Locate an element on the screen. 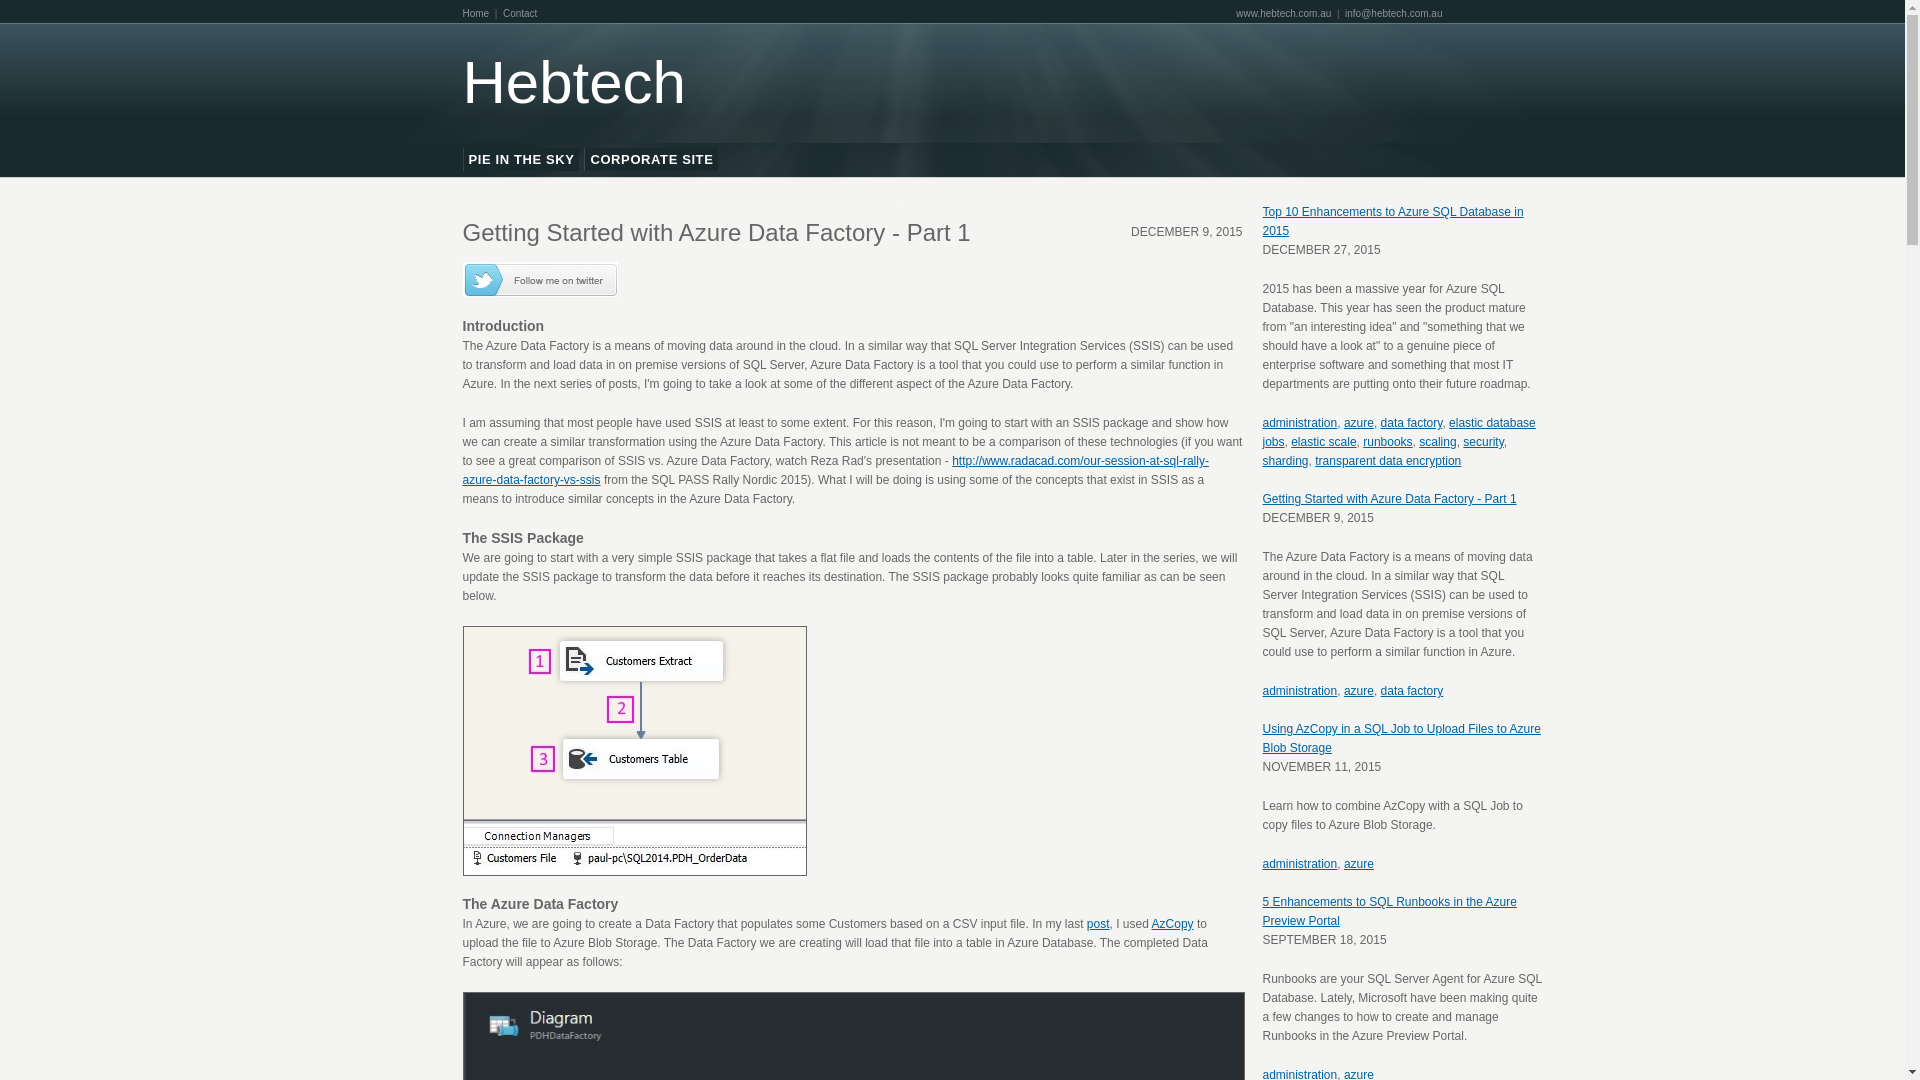  elastic scale is located at coordinates (1324, 442).